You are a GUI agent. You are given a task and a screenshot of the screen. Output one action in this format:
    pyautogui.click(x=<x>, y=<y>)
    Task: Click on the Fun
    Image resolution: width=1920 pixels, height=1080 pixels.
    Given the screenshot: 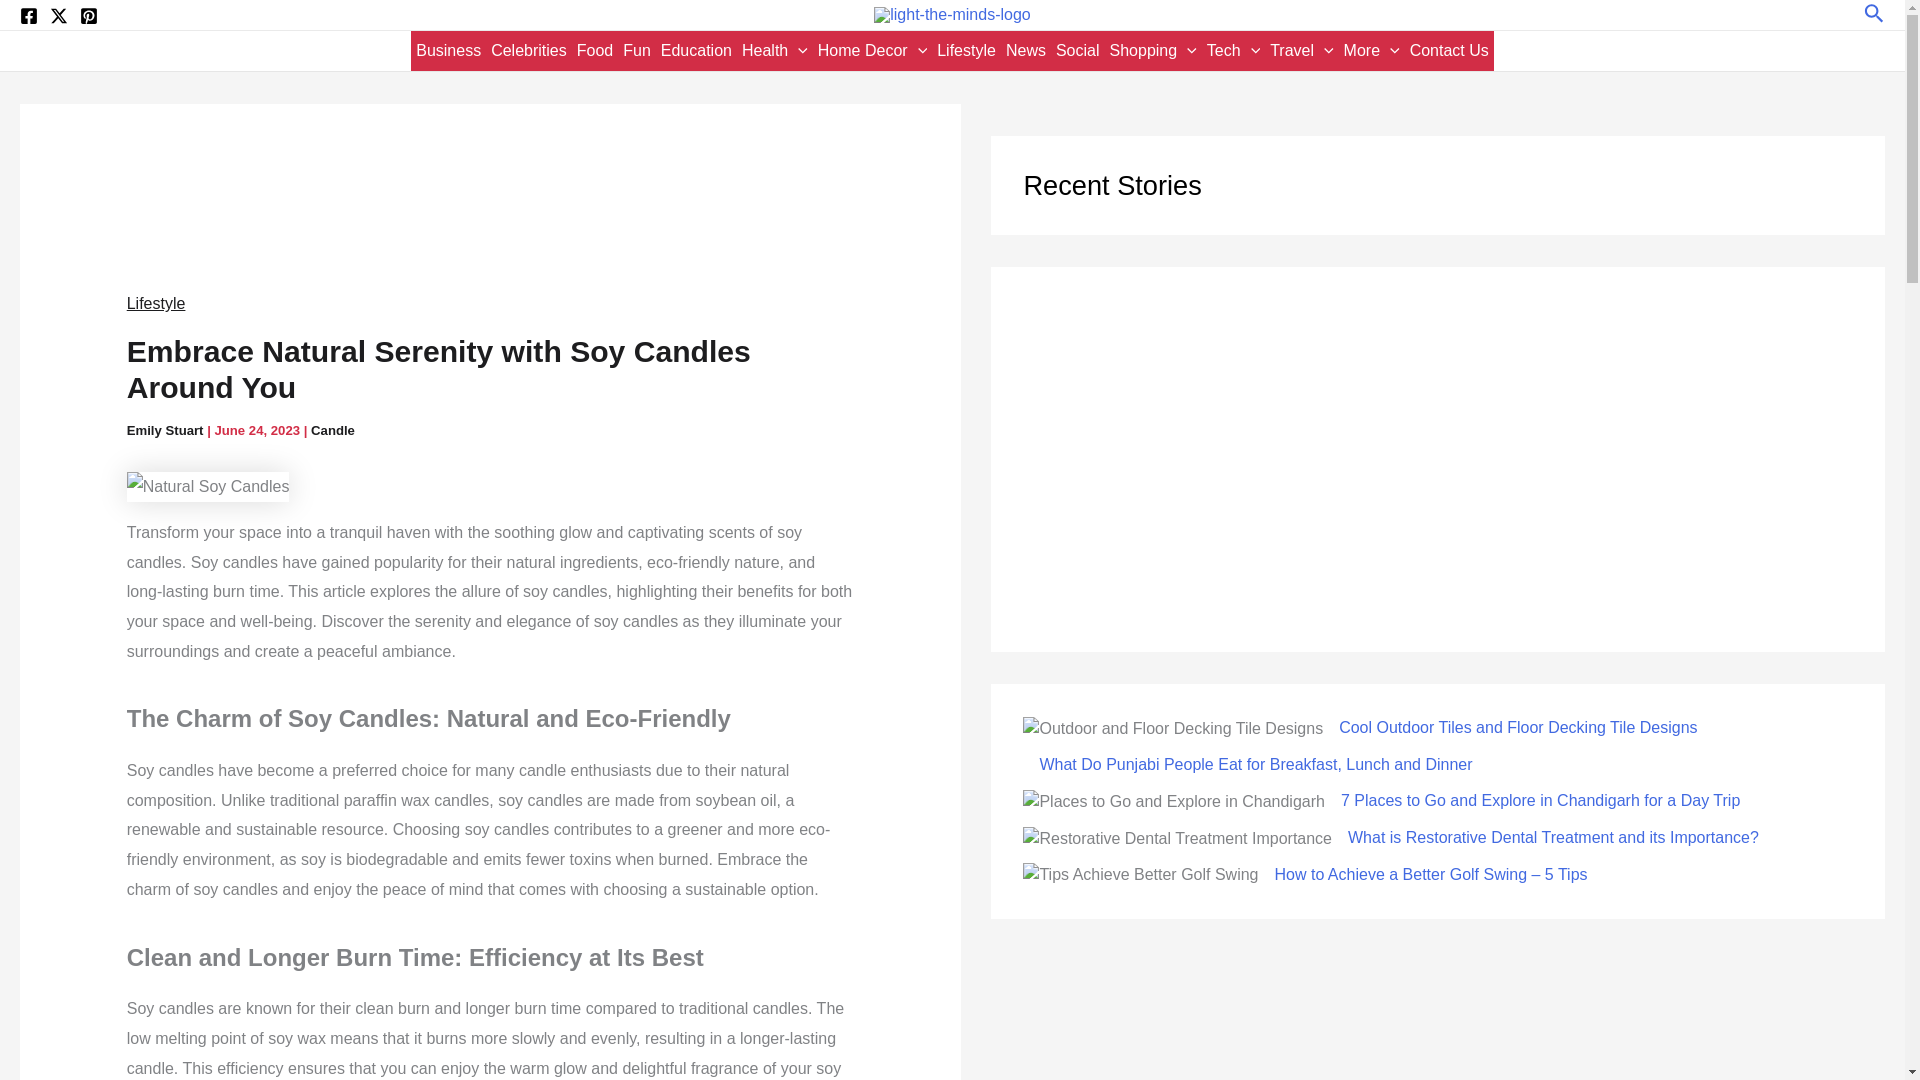 What is the action you would take?
    pyautogui.click(x=637, y=51)
    